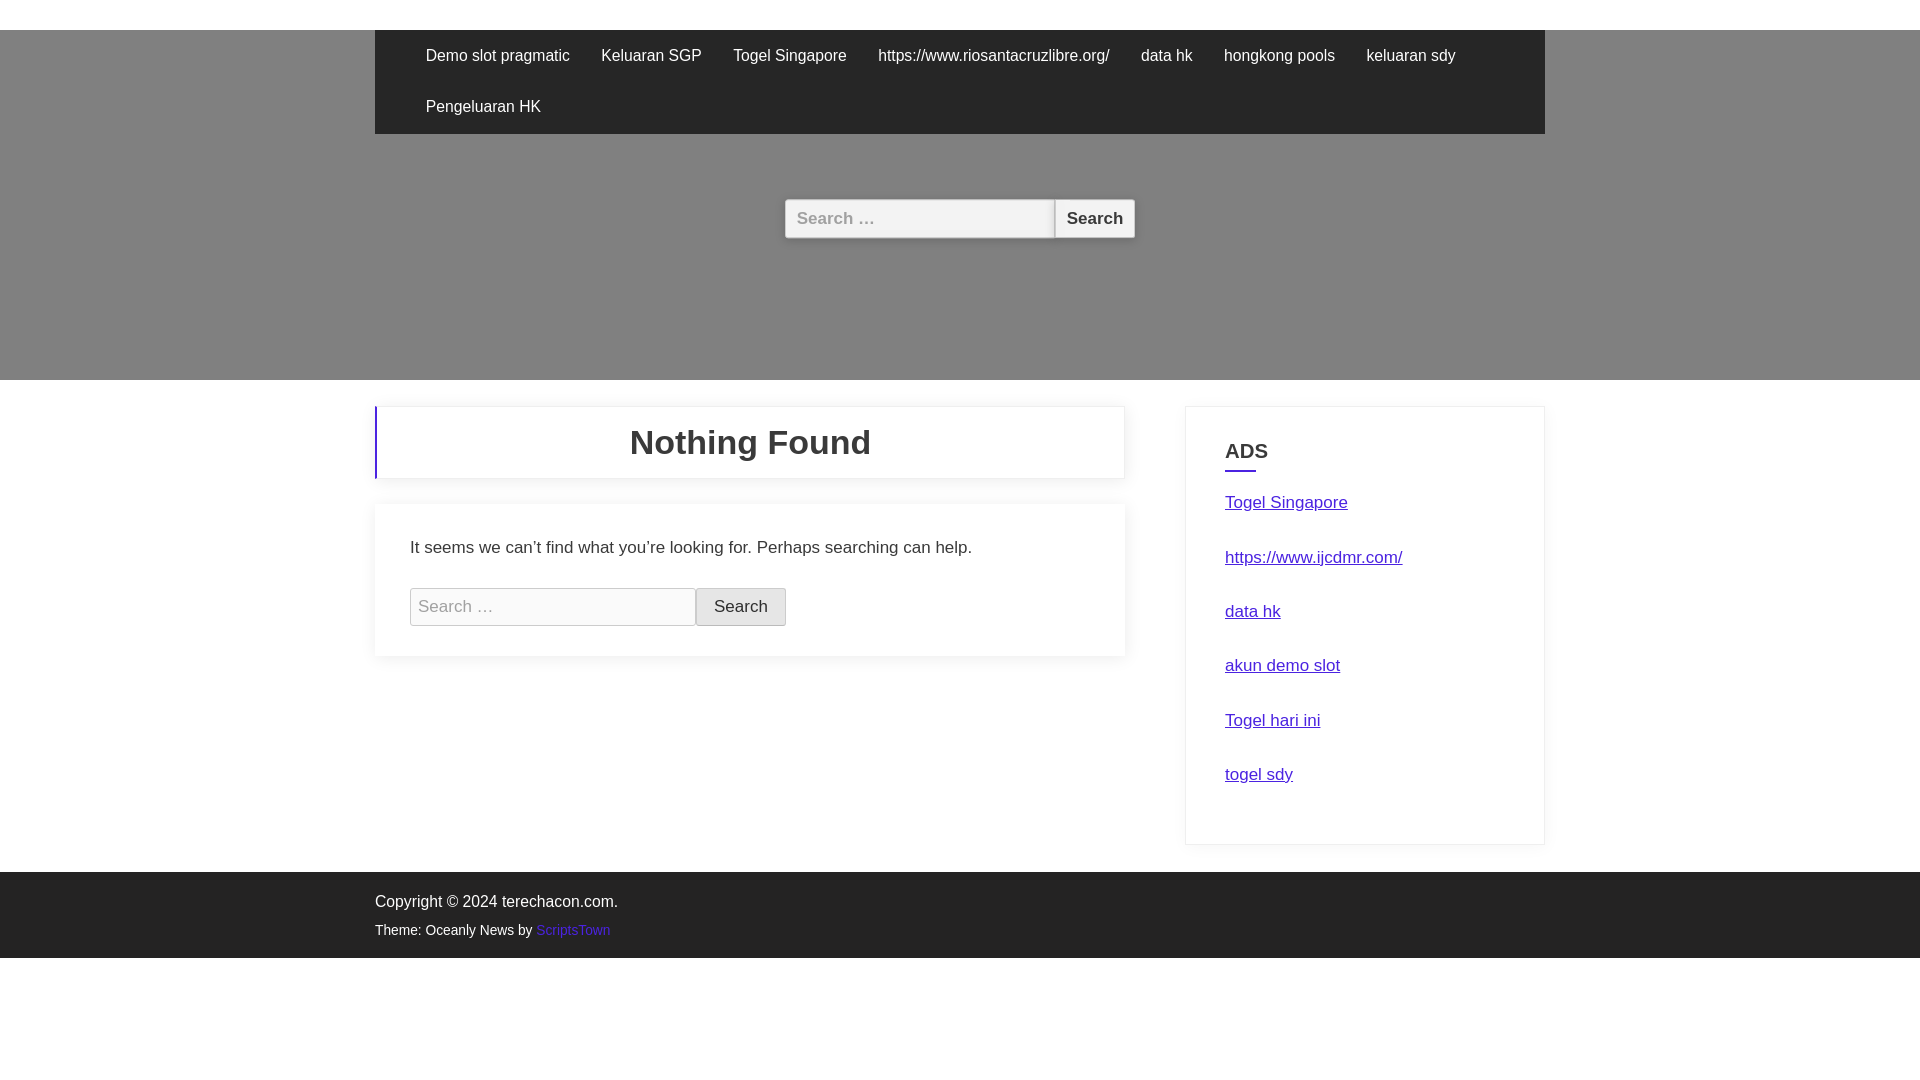 This screenshot has width=1920, height=1080. Describe the element at coordinates (650, 55) in the screenshot. I see `Keluaran SGP` at that location.